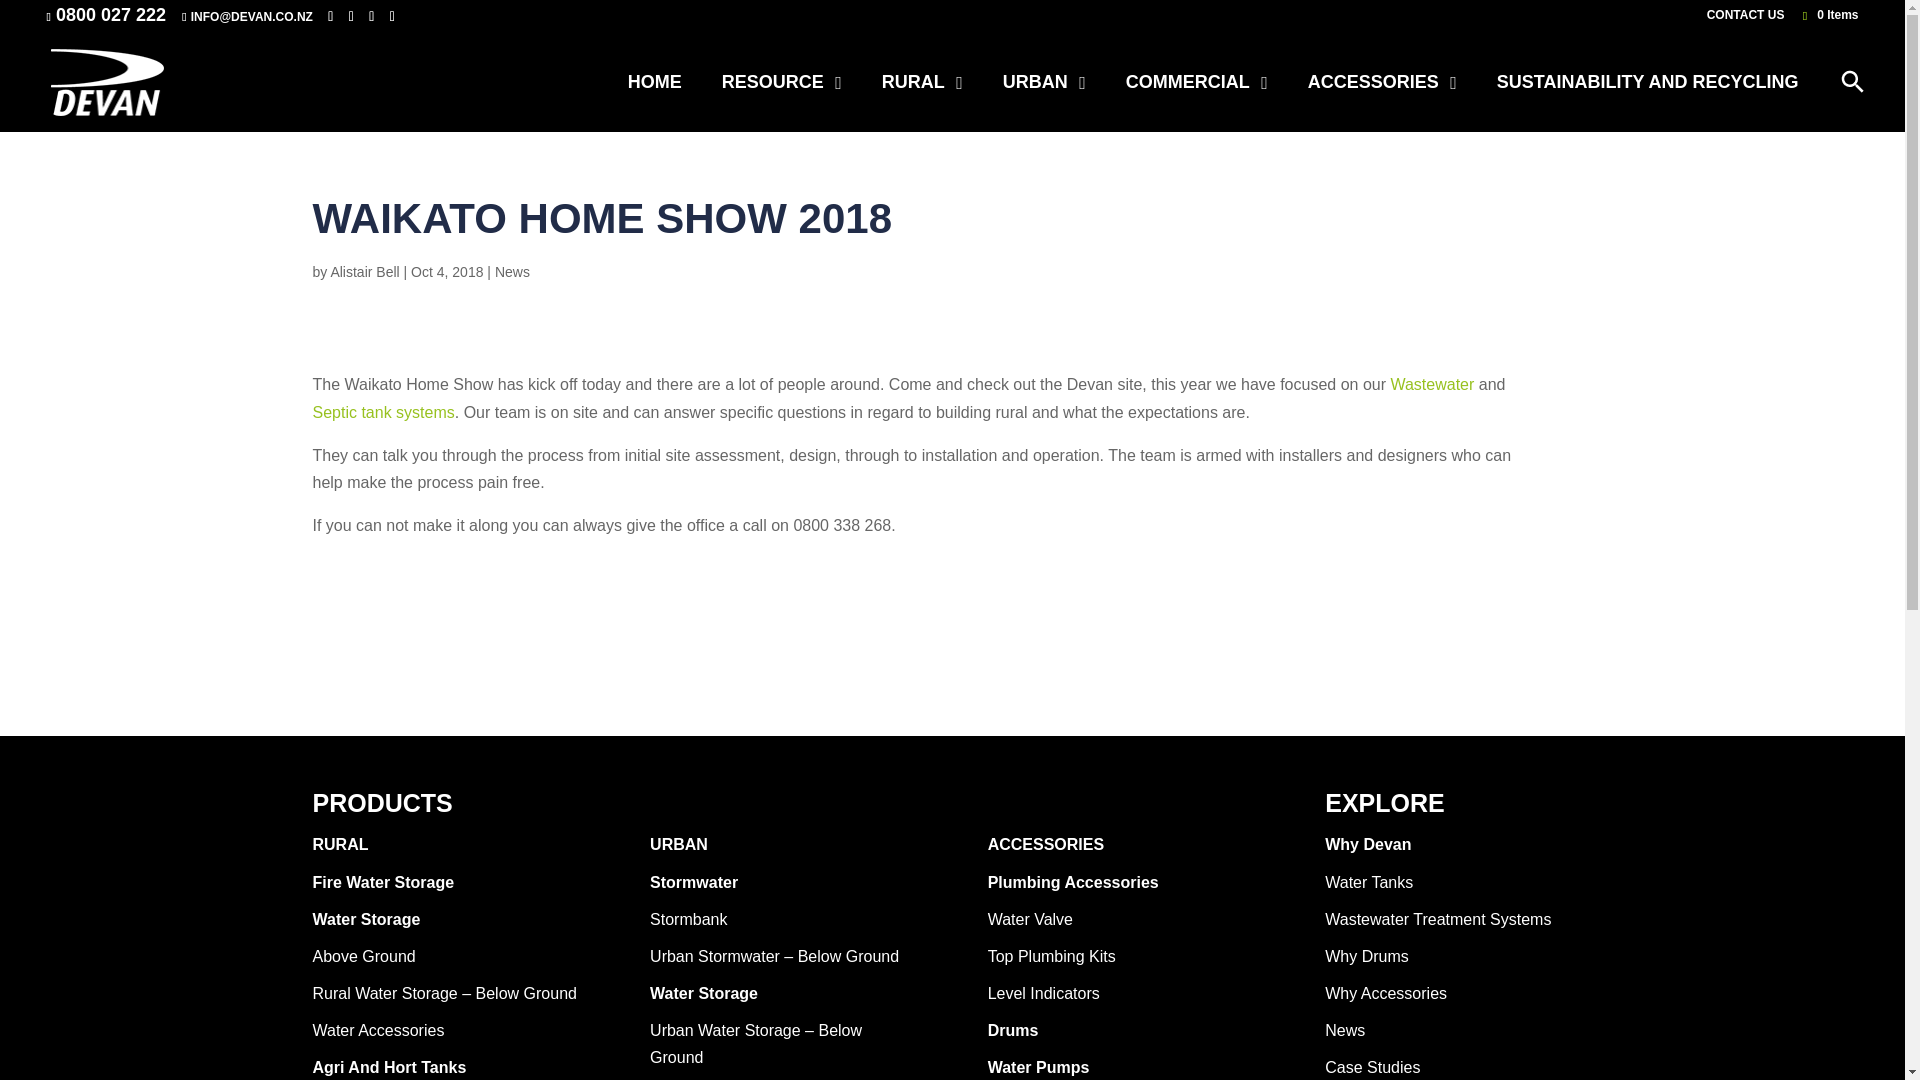 The height and width of the screenshot is (1080, 1920). Describe the element at coordinates (655, 82) in the screenshot. I see `HOME` at that location.